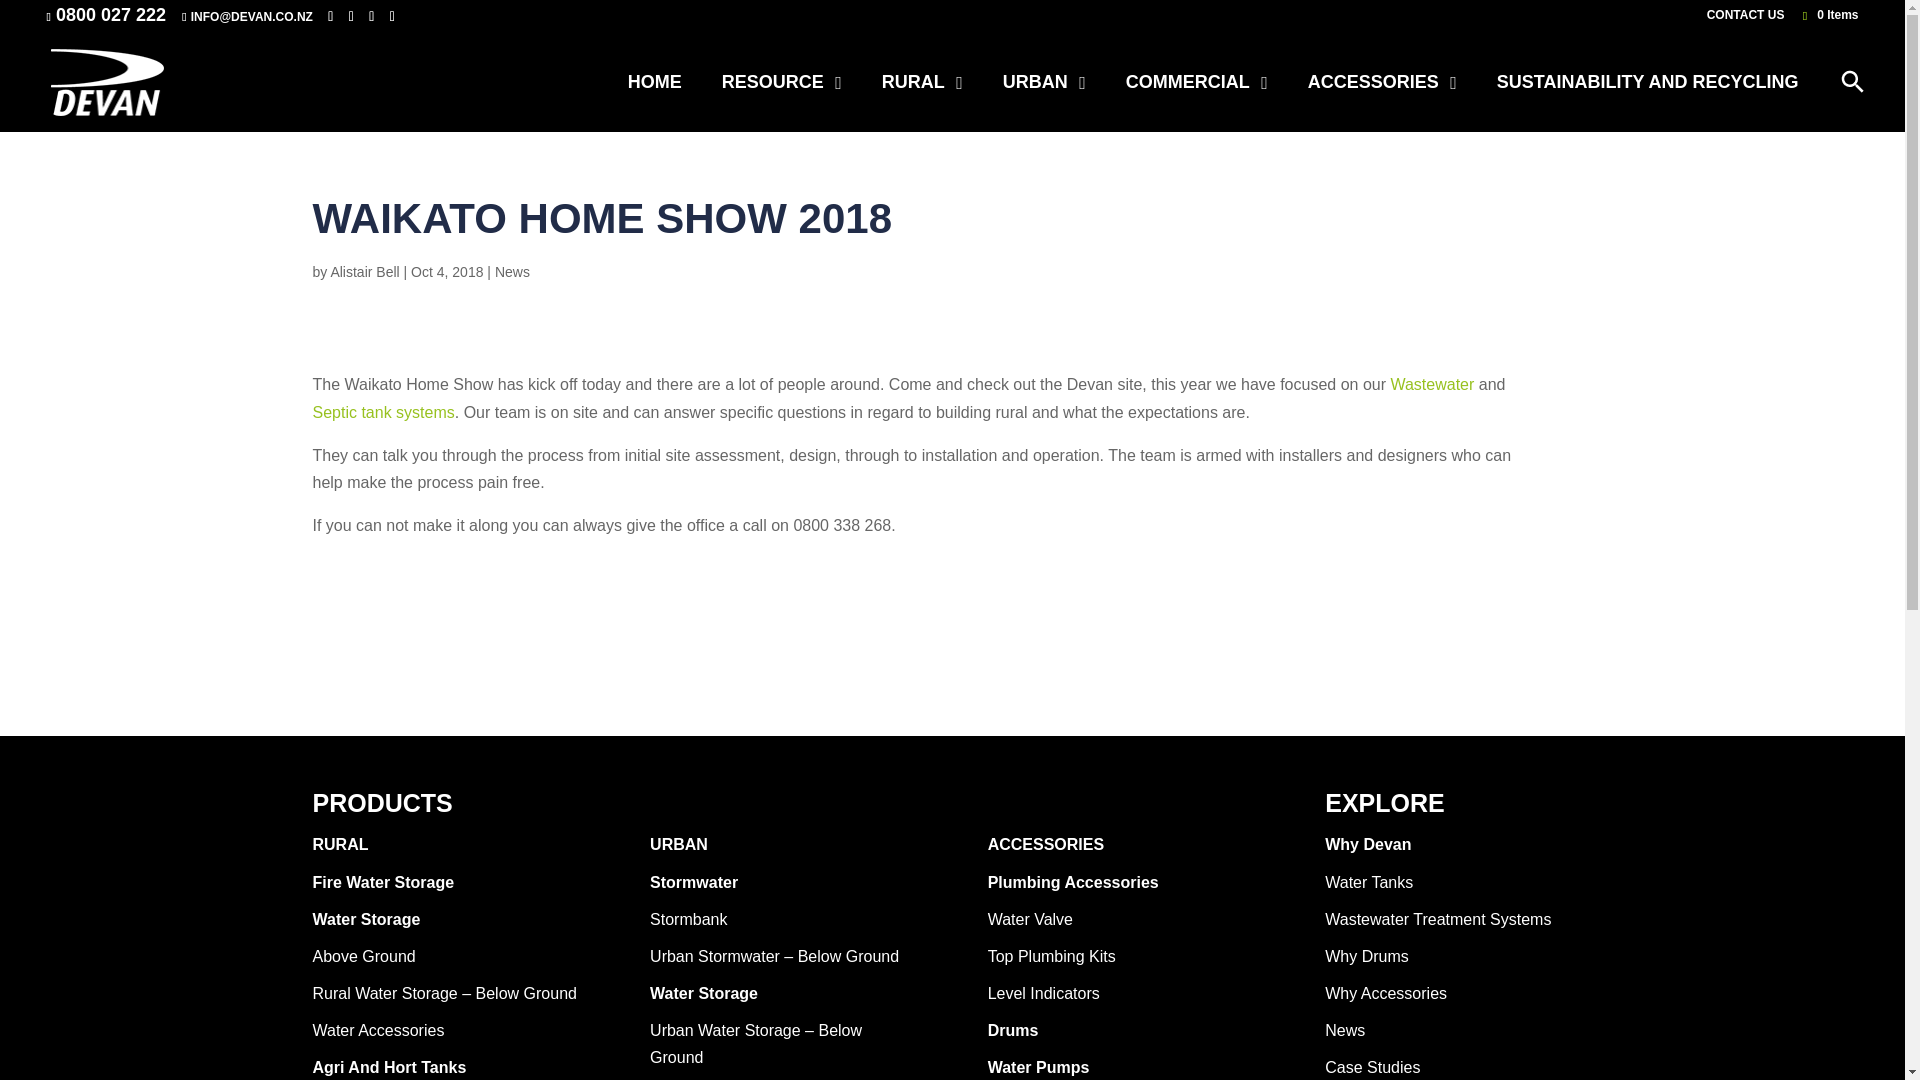 The height and width of the screenshot is (1080, 1920). Describe the element at coordinates (655, 82) in the screenshot. I see `HOME` at that location.